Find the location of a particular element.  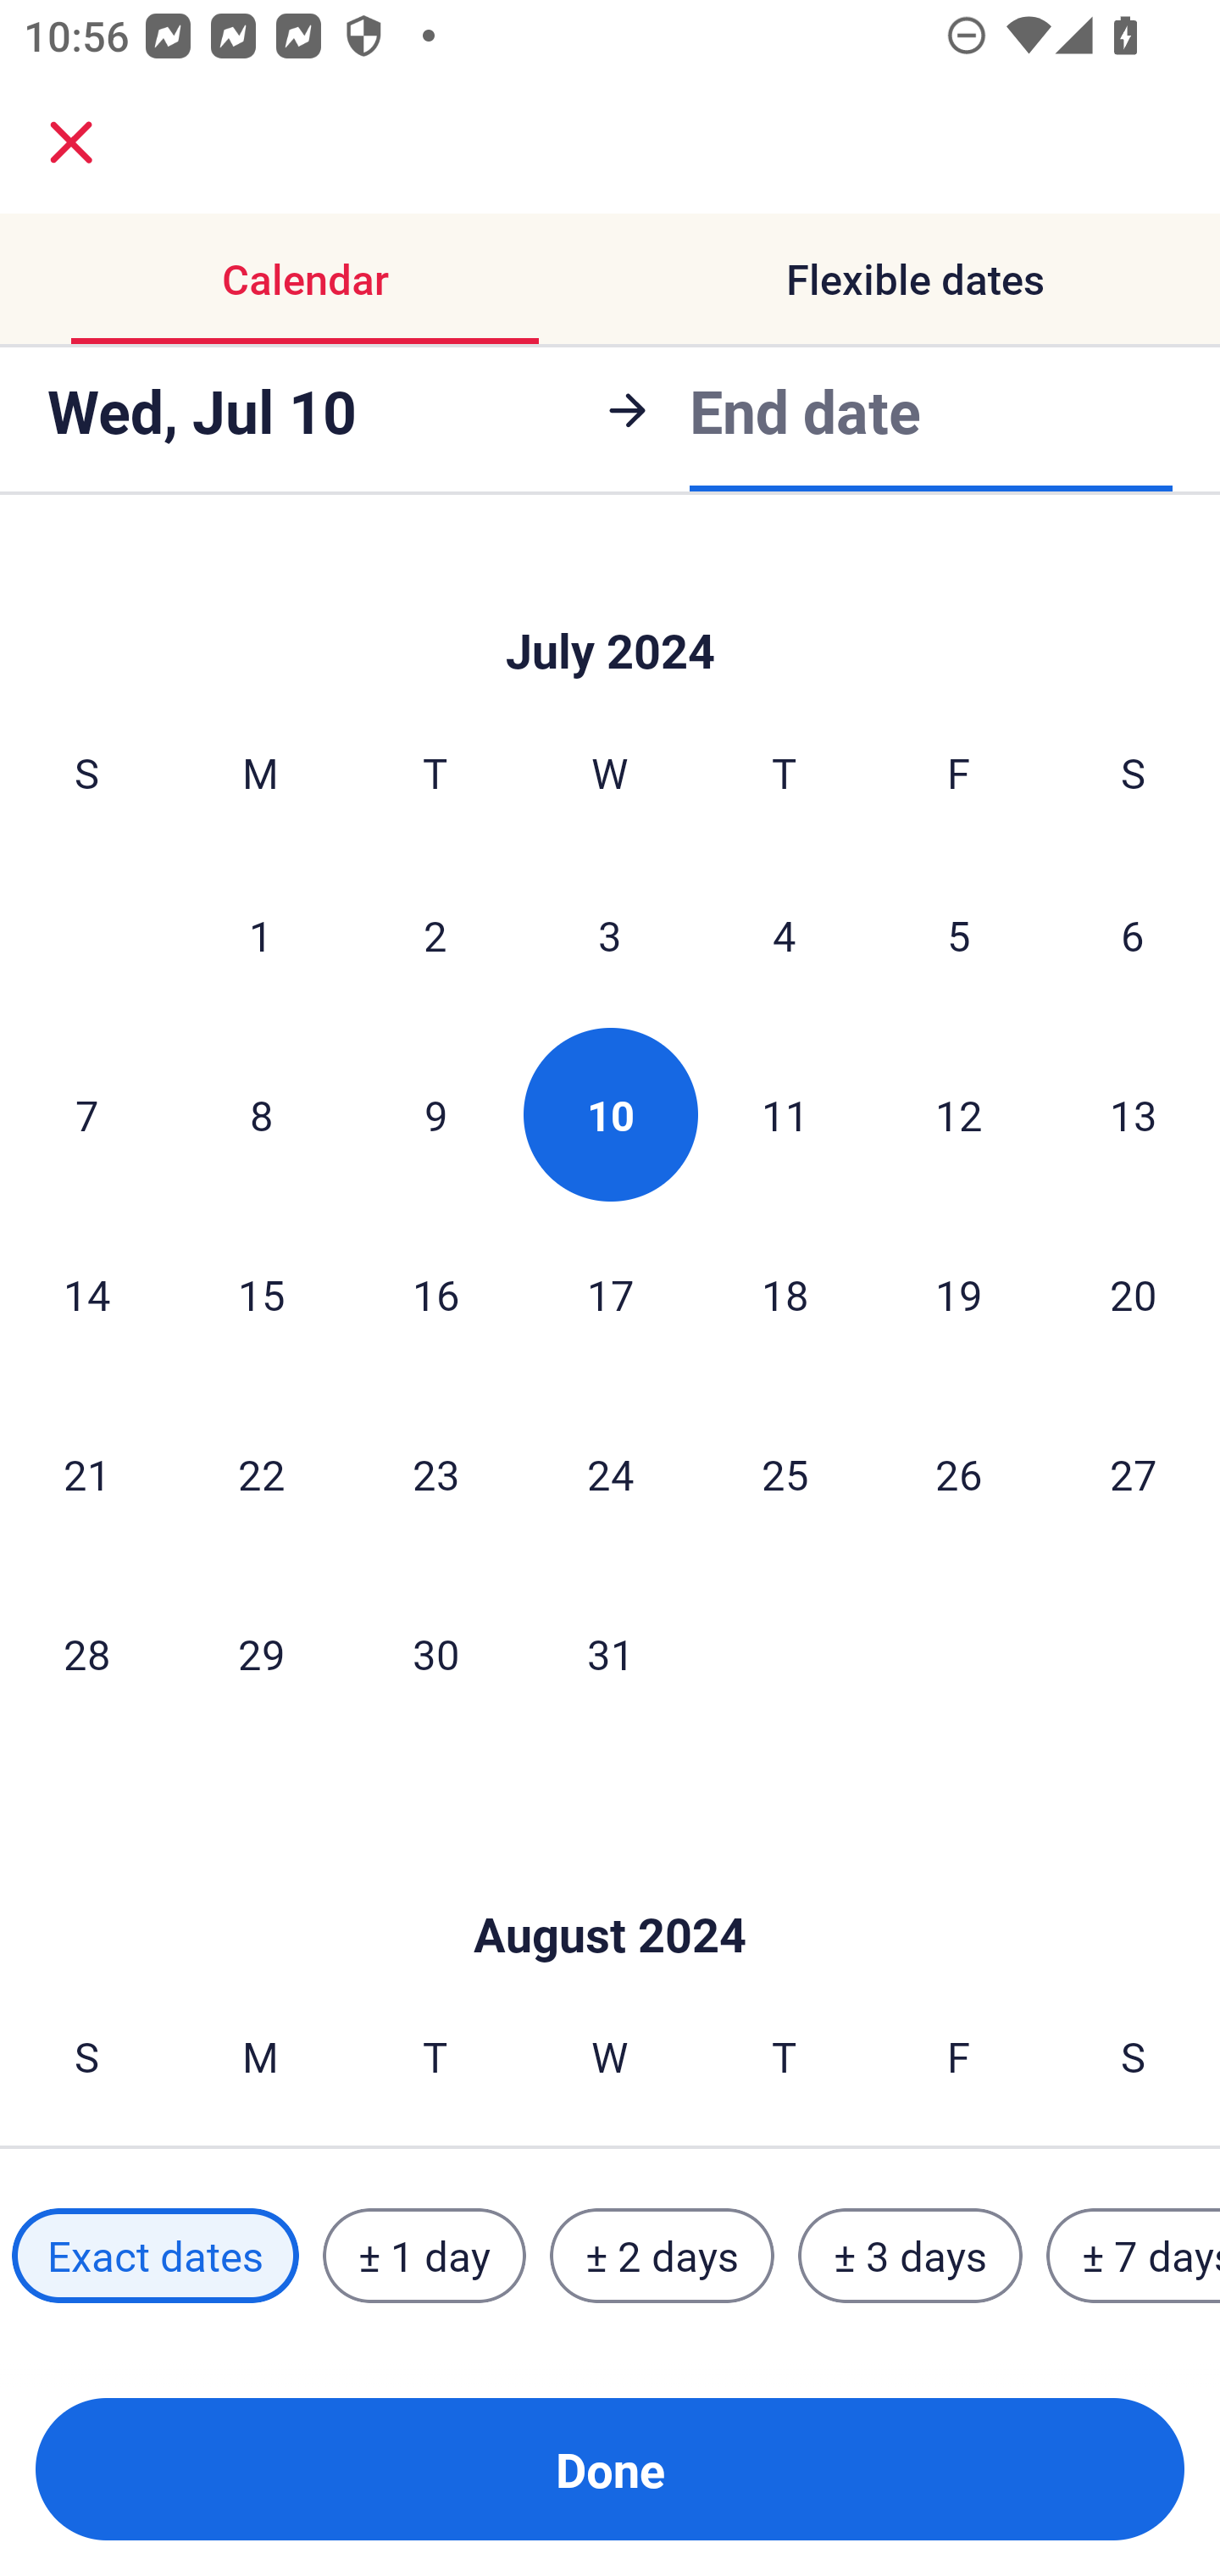

17 Wednesday, July 17, 2024 is located at coordinates (610, 1294).